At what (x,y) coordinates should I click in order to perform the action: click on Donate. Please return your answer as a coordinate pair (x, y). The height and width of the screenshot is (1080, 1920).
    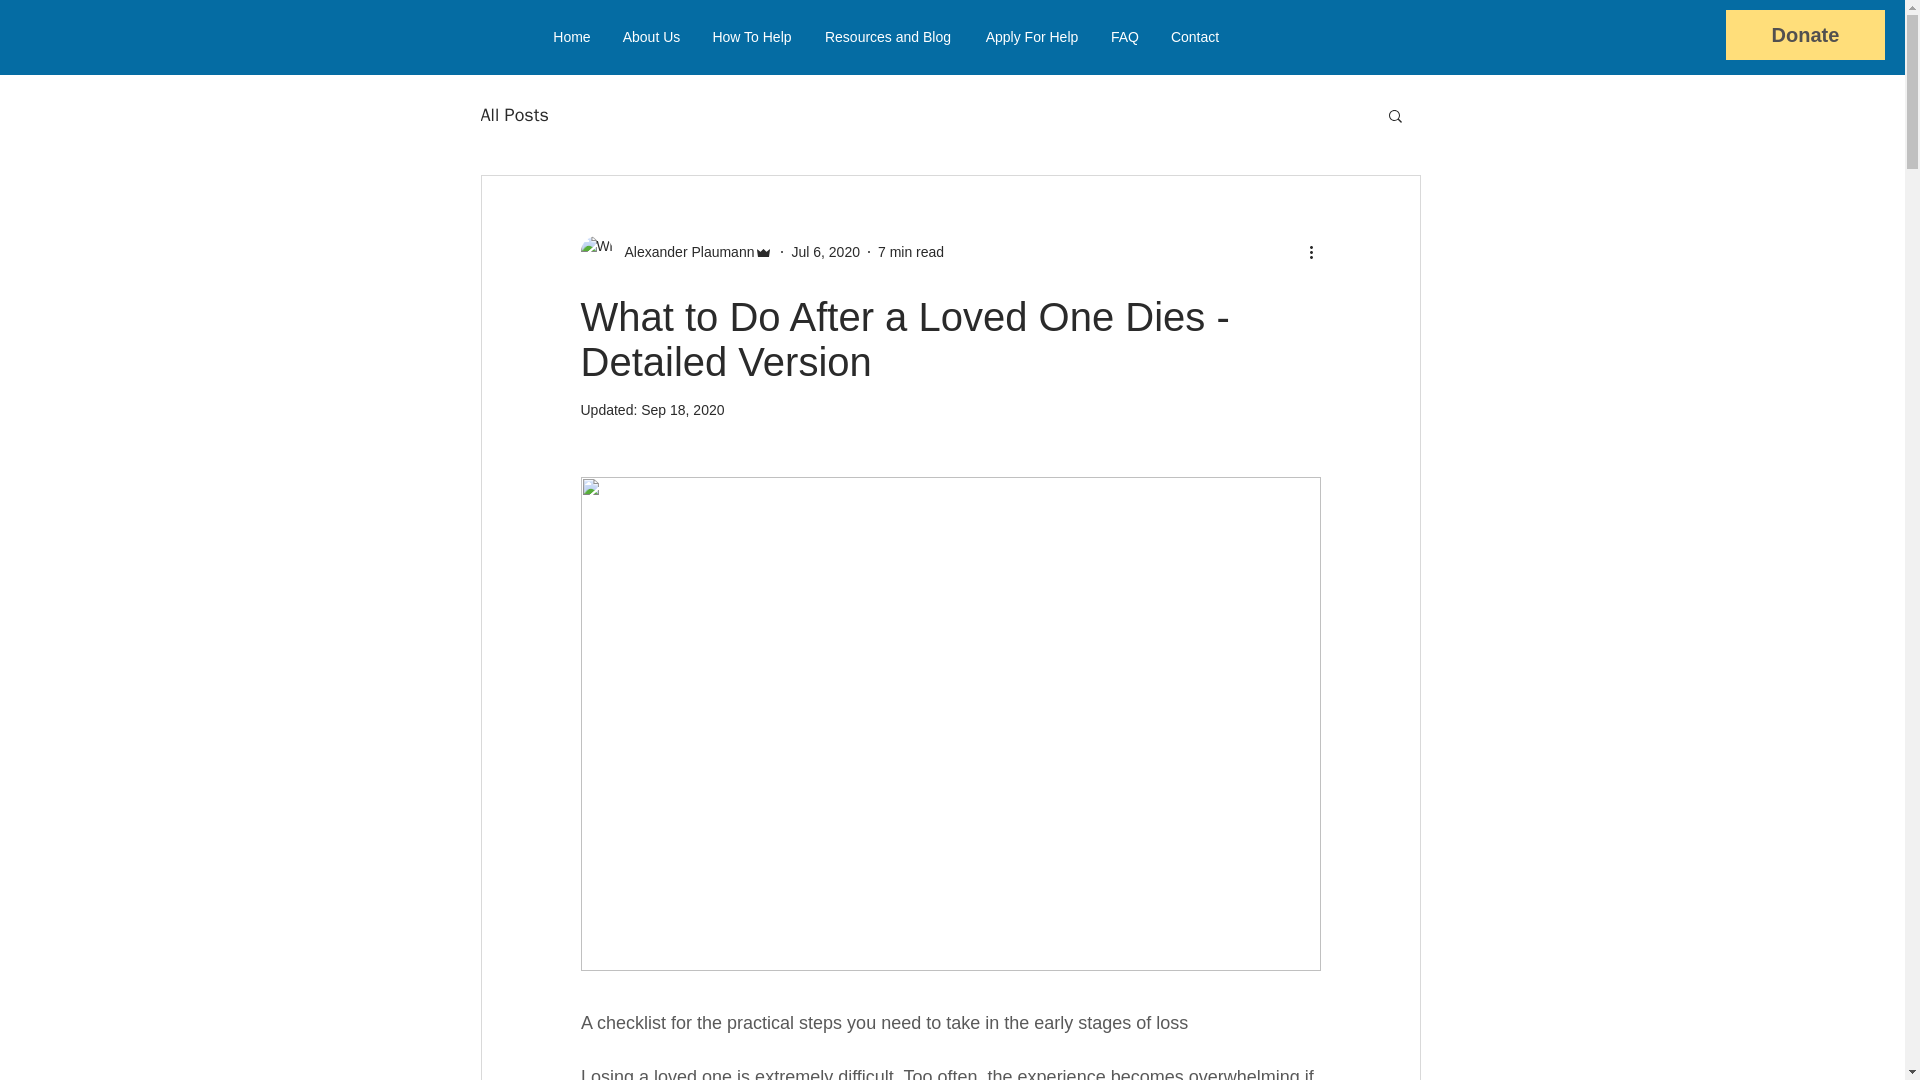
    Looking at the image, I should click on (1806, 34).